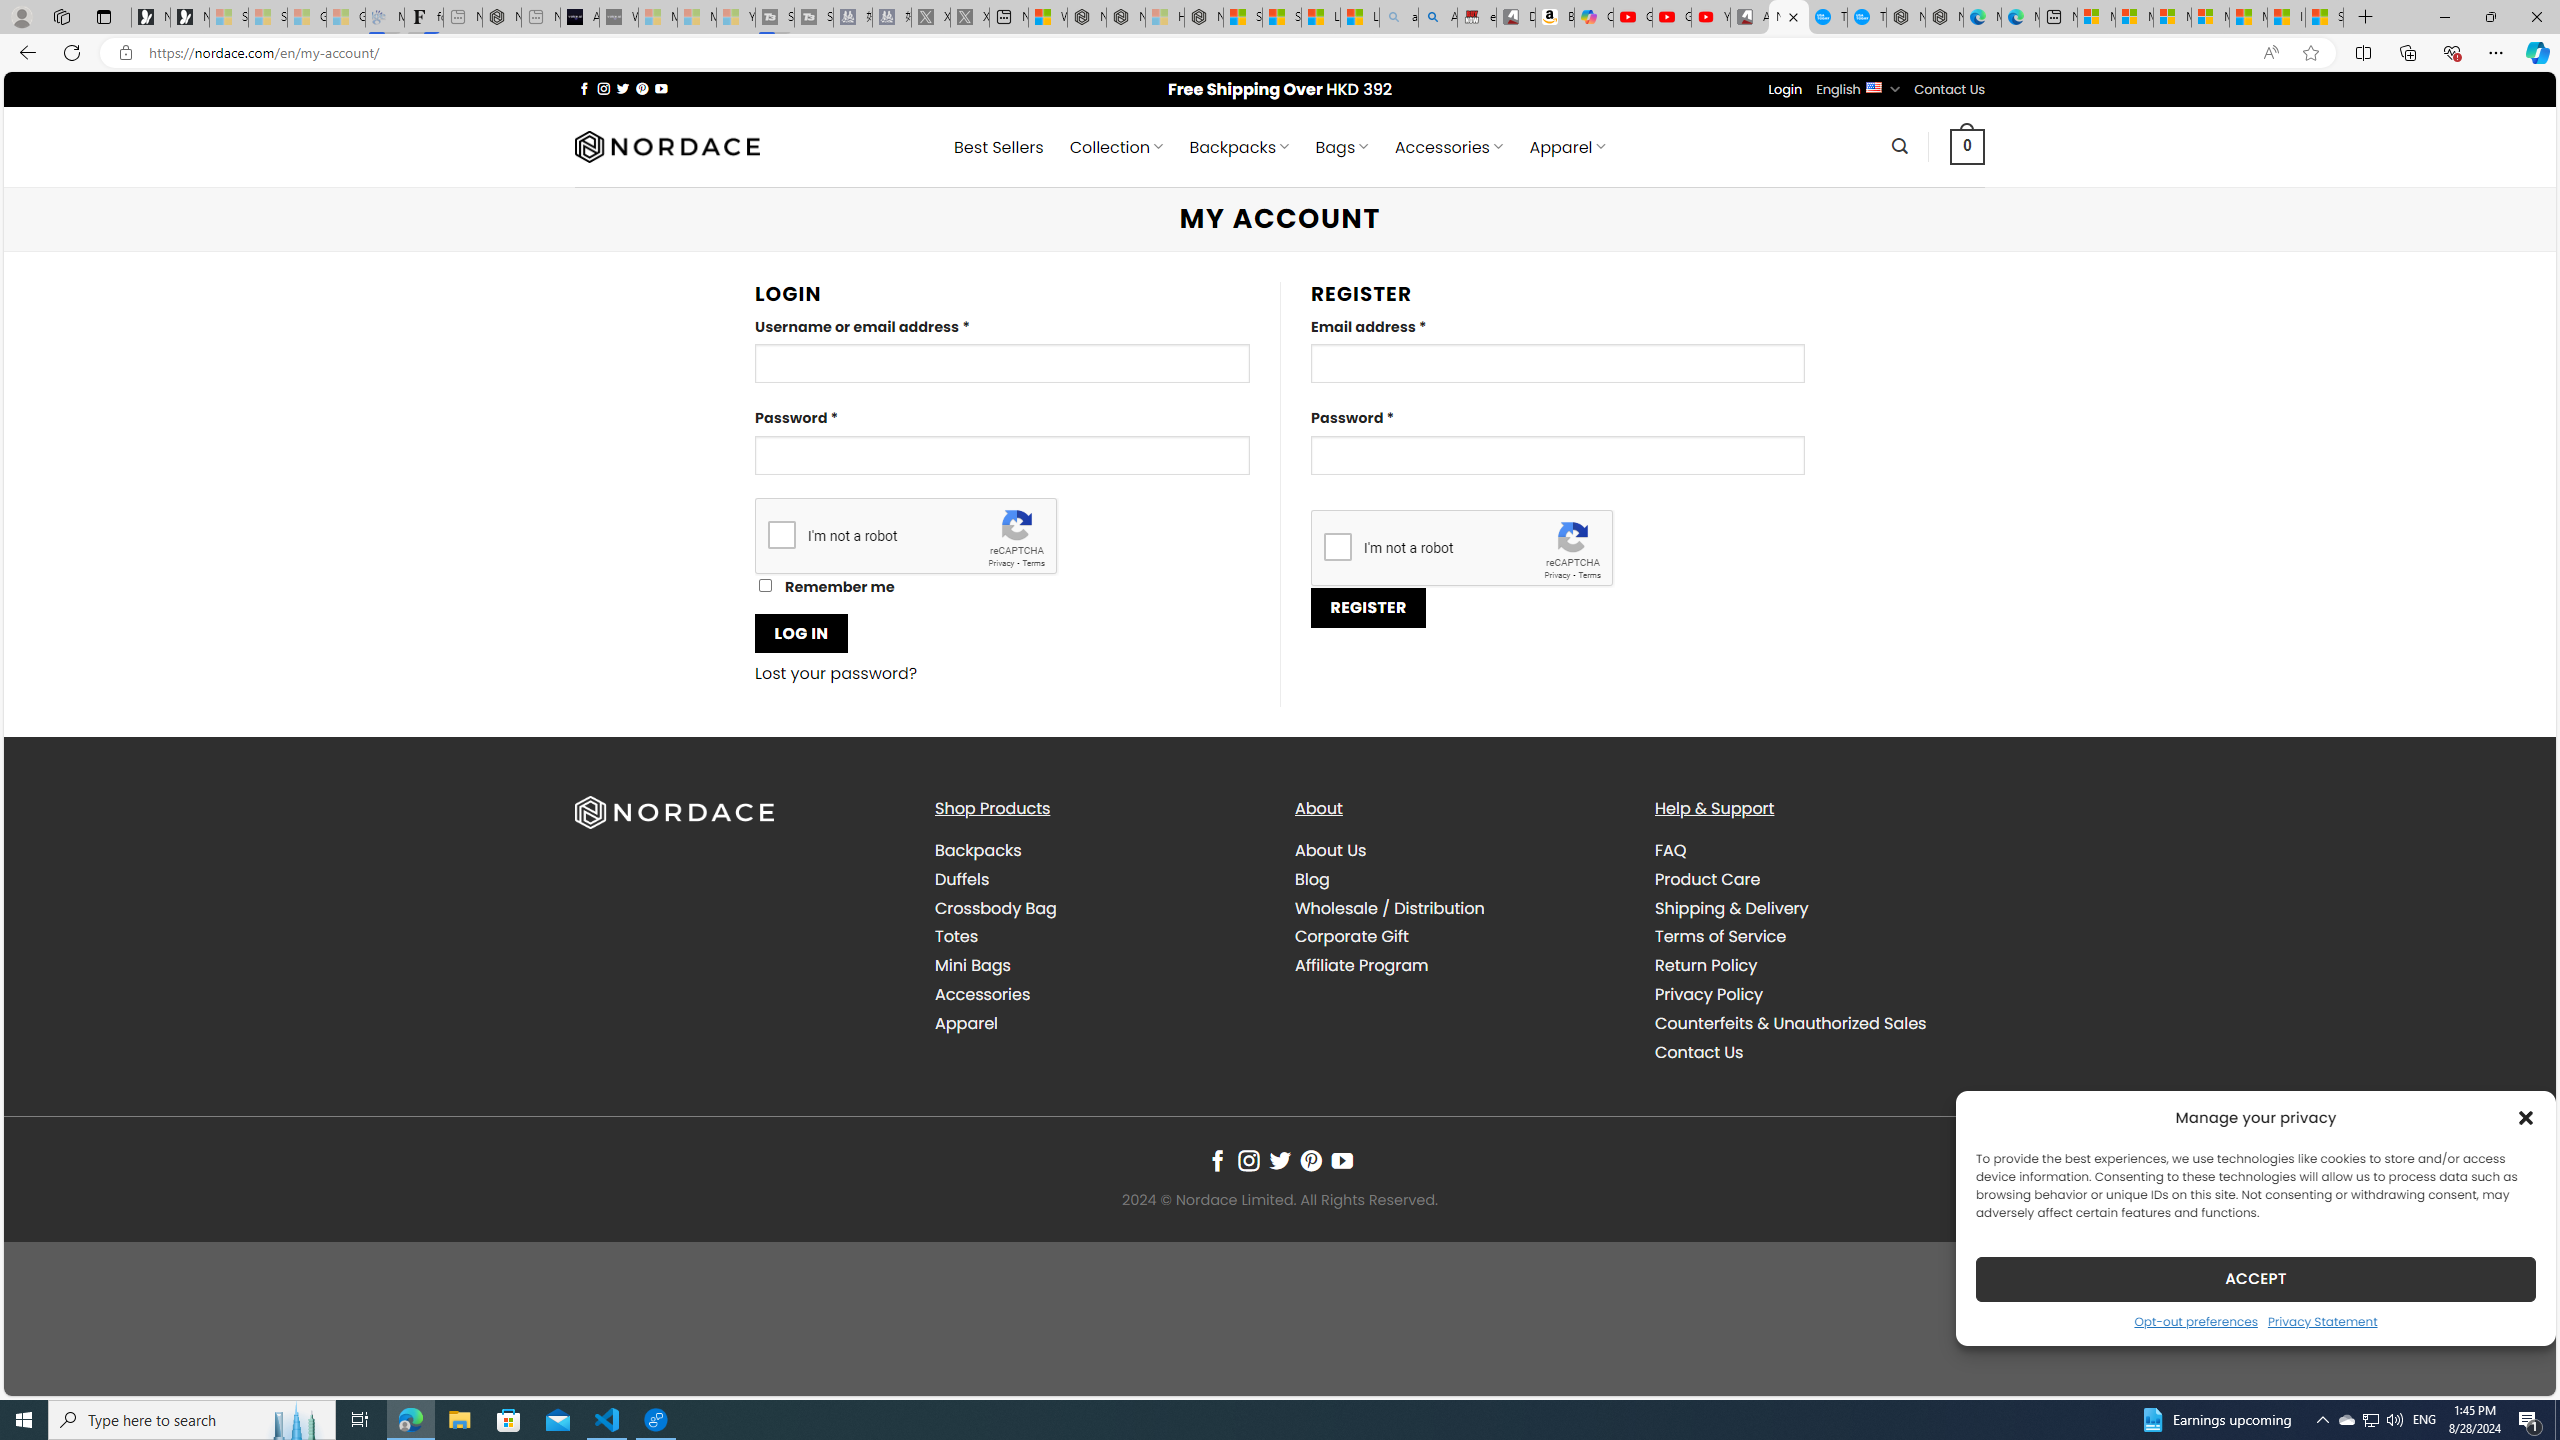  I want to click on Accessories, so click(1099, 994).